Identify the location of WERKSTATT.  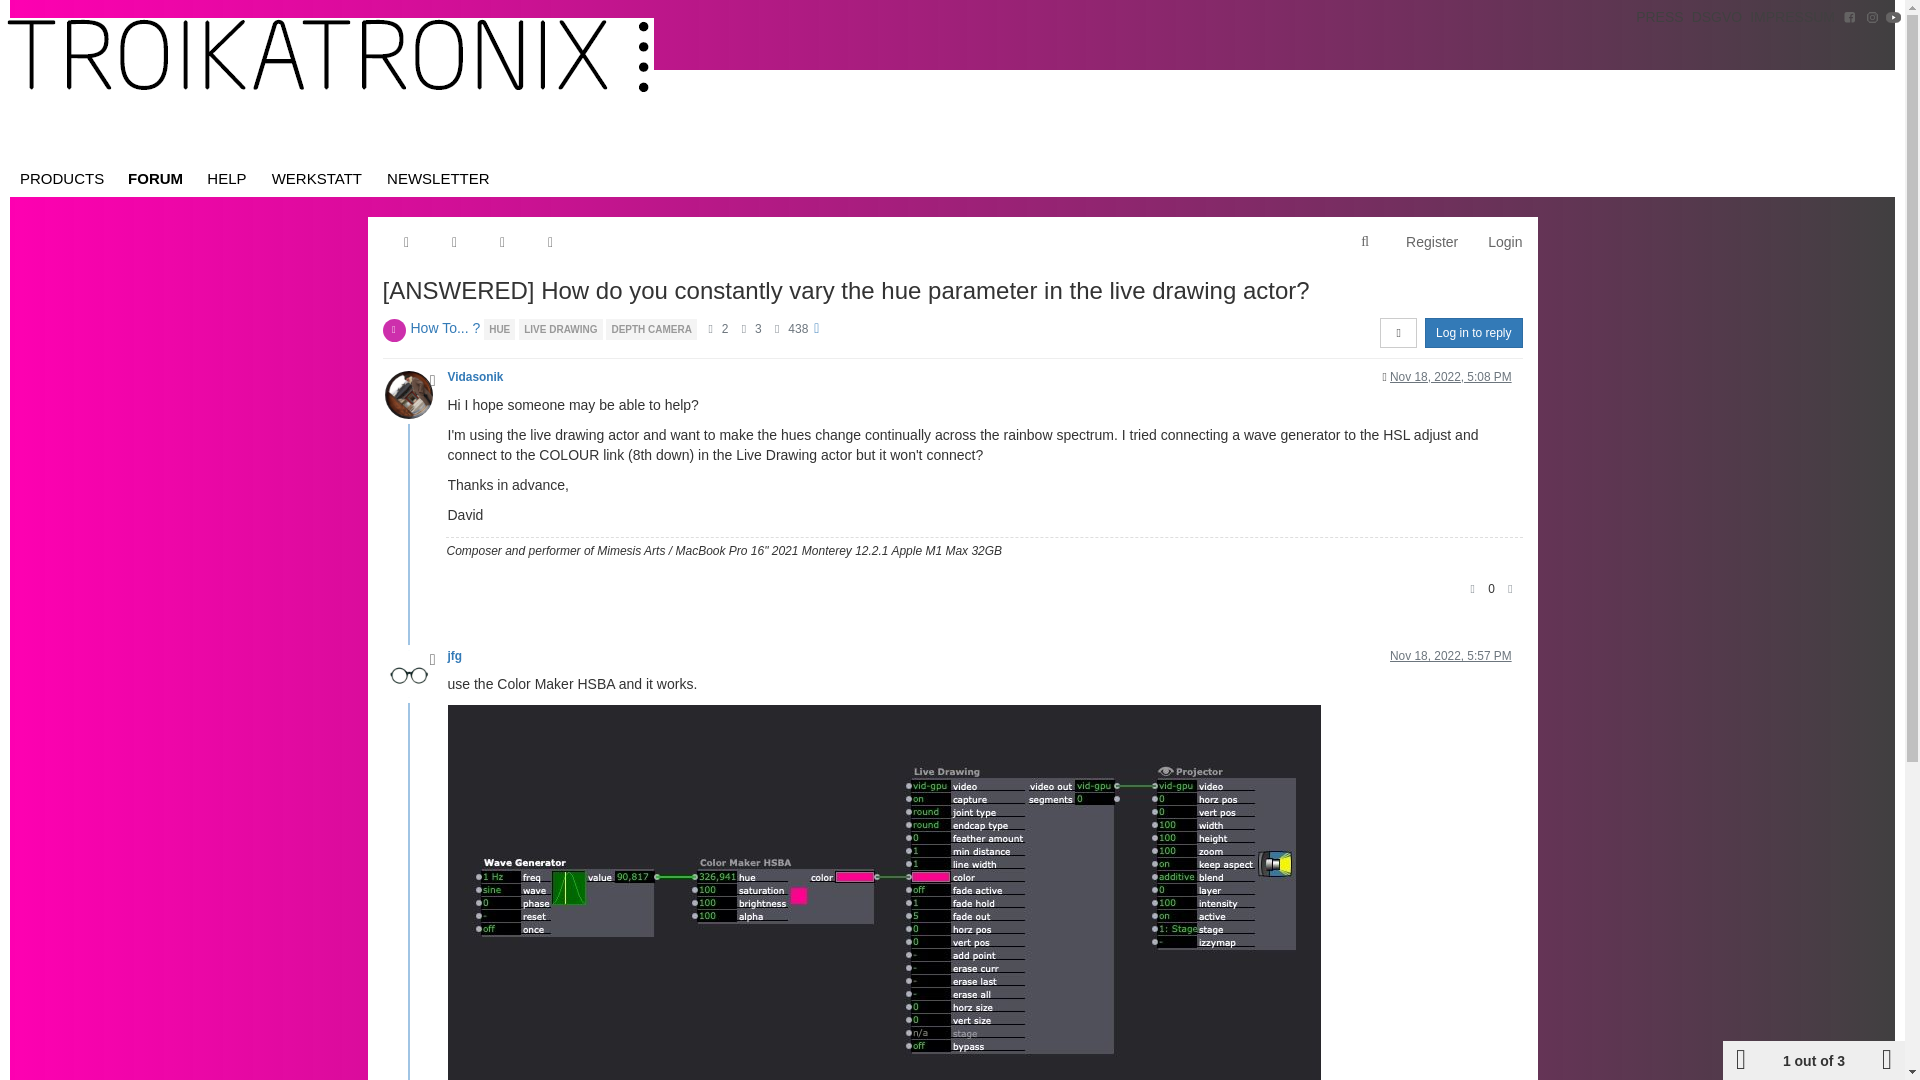
(316, 178).